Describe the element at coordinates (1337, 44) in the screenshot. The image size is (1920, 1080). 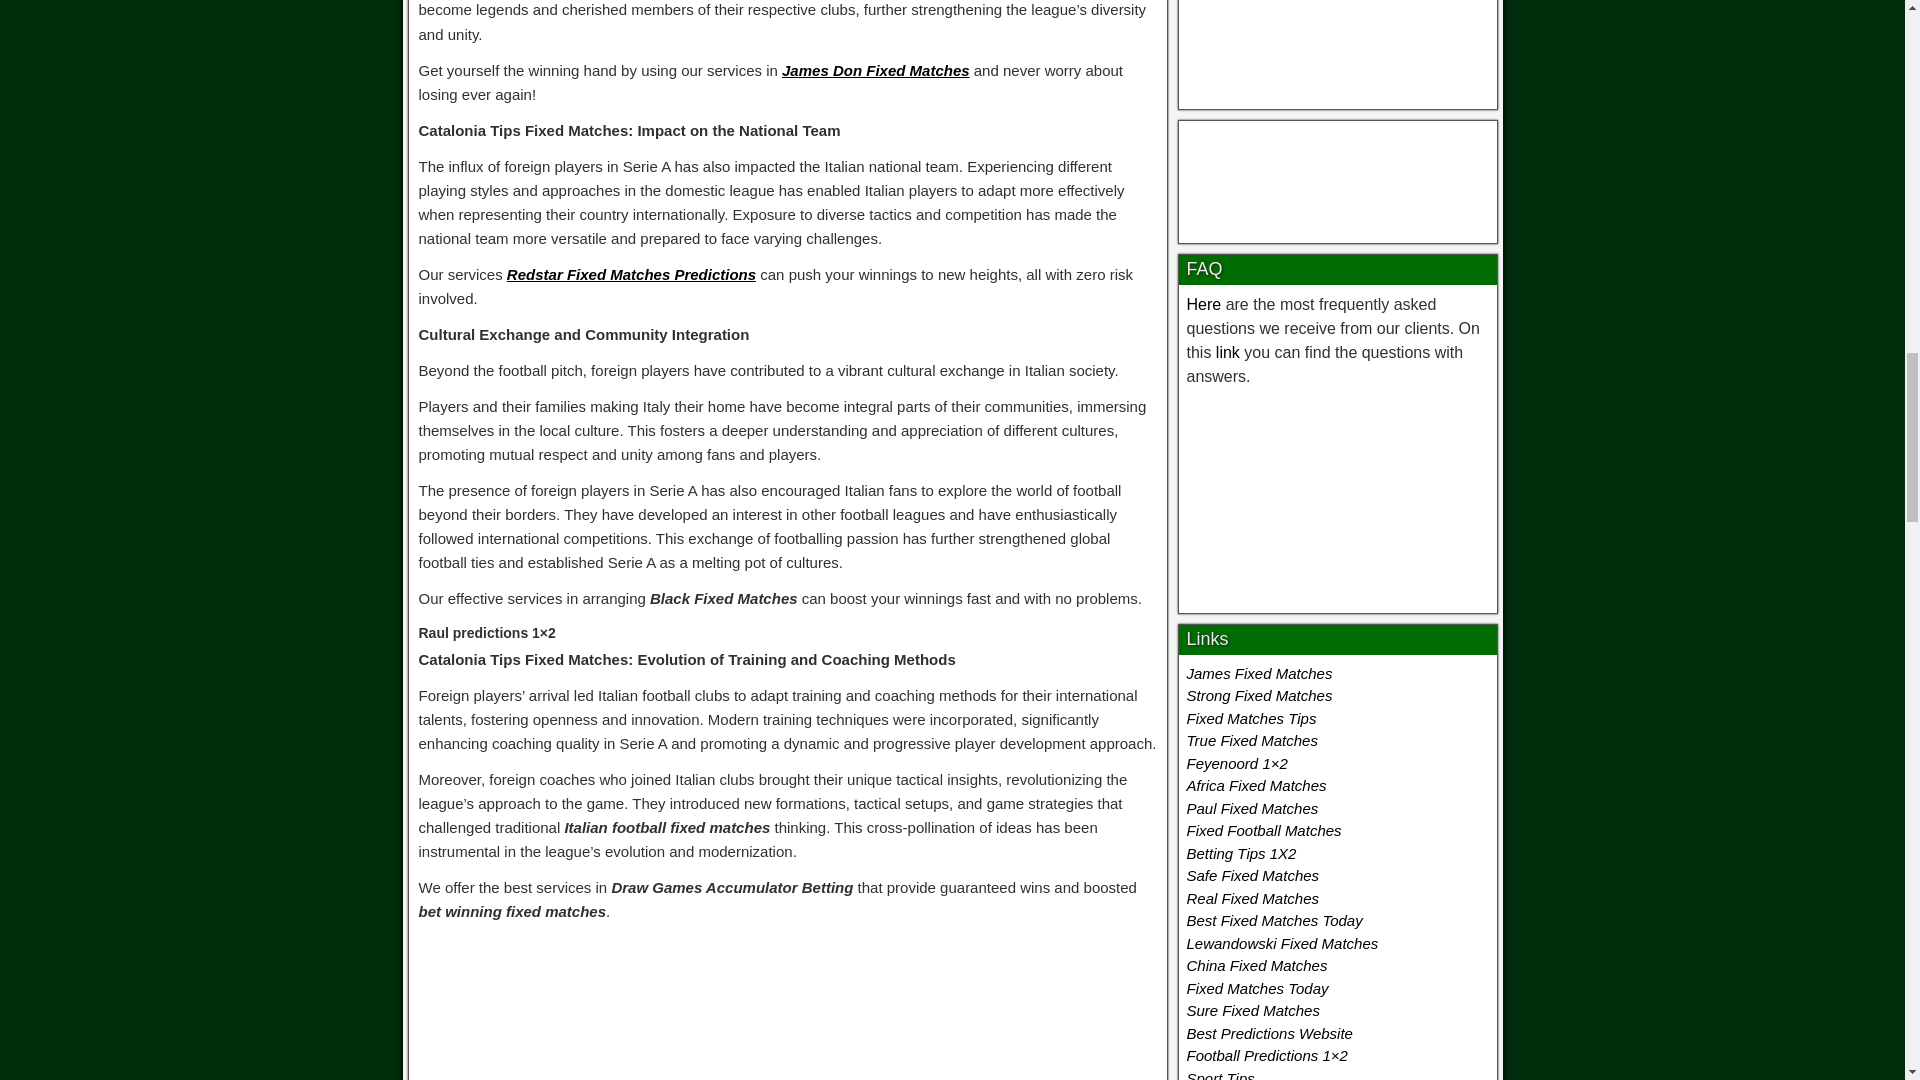
I see `winning tips predictions sources` at that location.